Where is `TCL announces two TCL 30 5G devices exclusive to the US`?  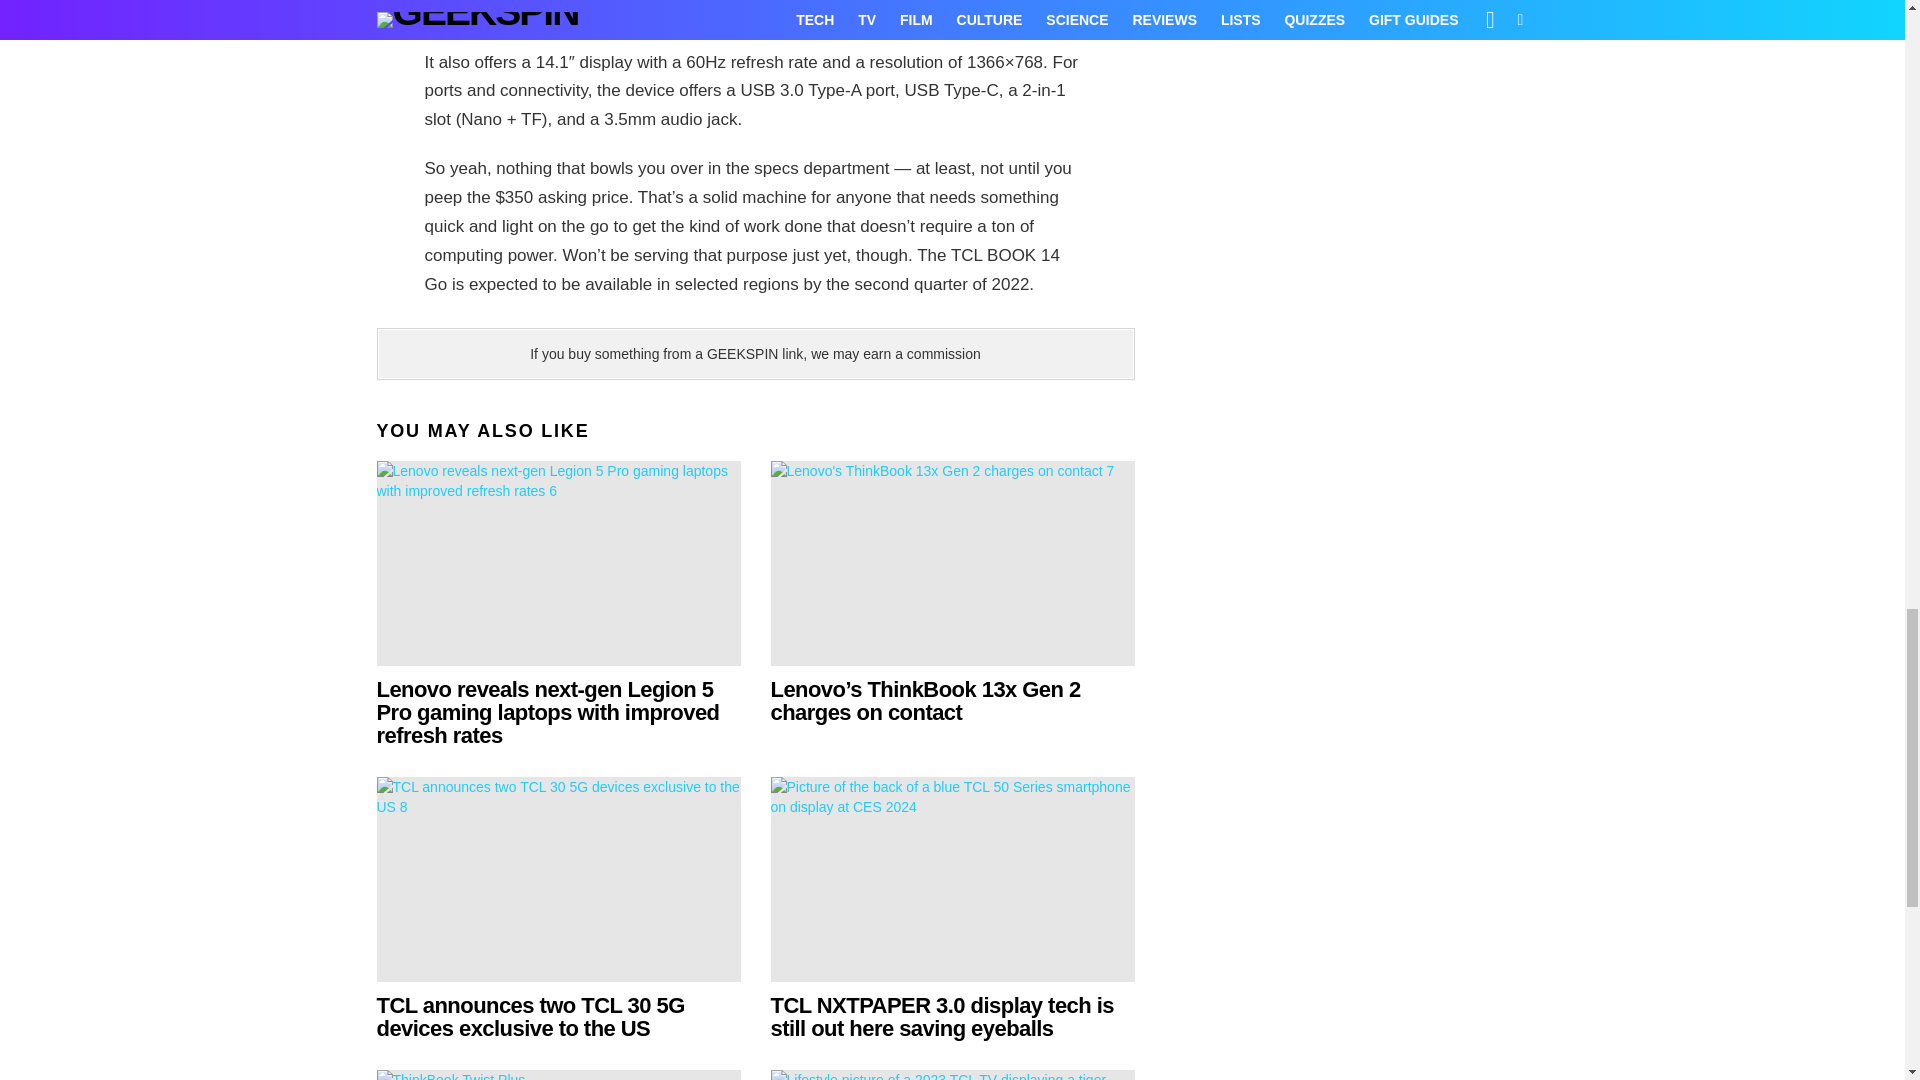 TCL announces two TCL 30 5G devices exclusive to the US is located at coordinates (530, 1016).